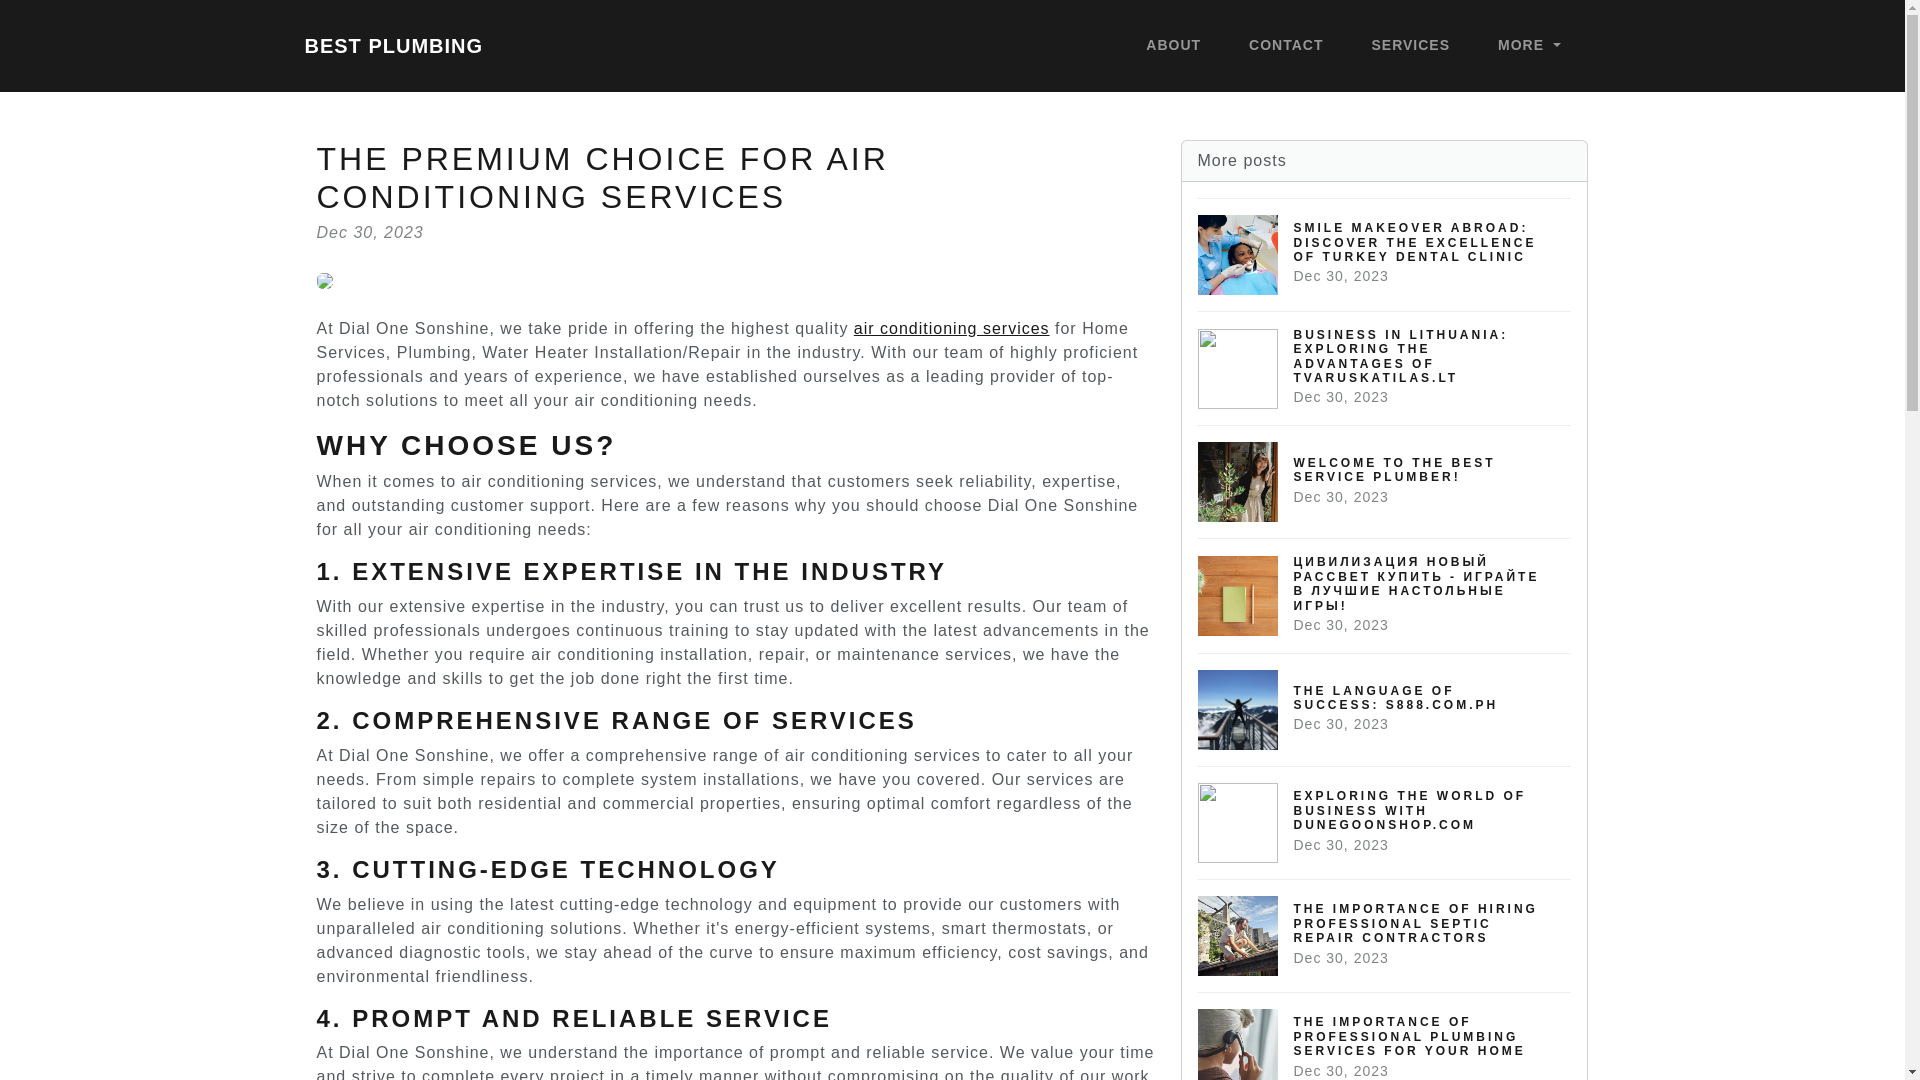  Describe the element at coordinates (1385, 709) in the screenshot. I see `BEST PLUMBING` at that location.